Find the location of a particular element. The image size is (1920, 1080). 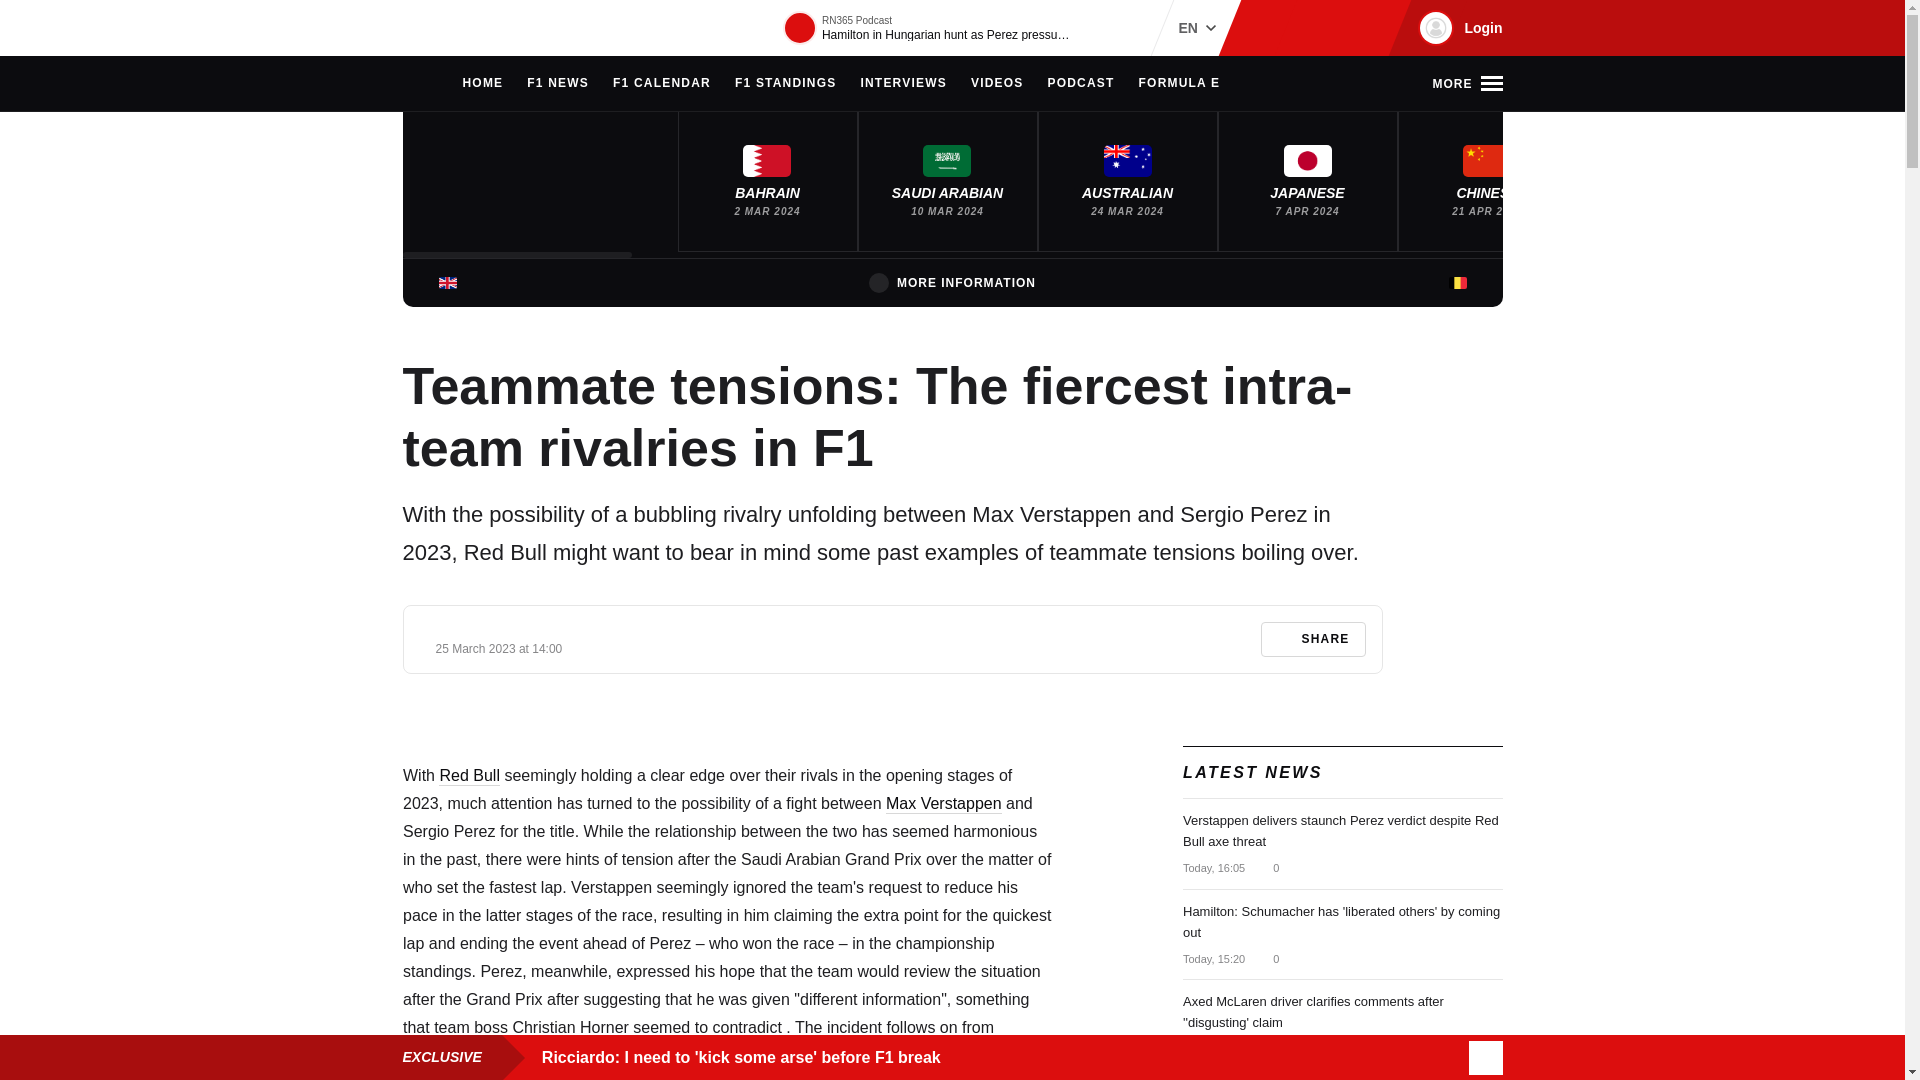

VIDEOS is located at coordinates (997, 84).